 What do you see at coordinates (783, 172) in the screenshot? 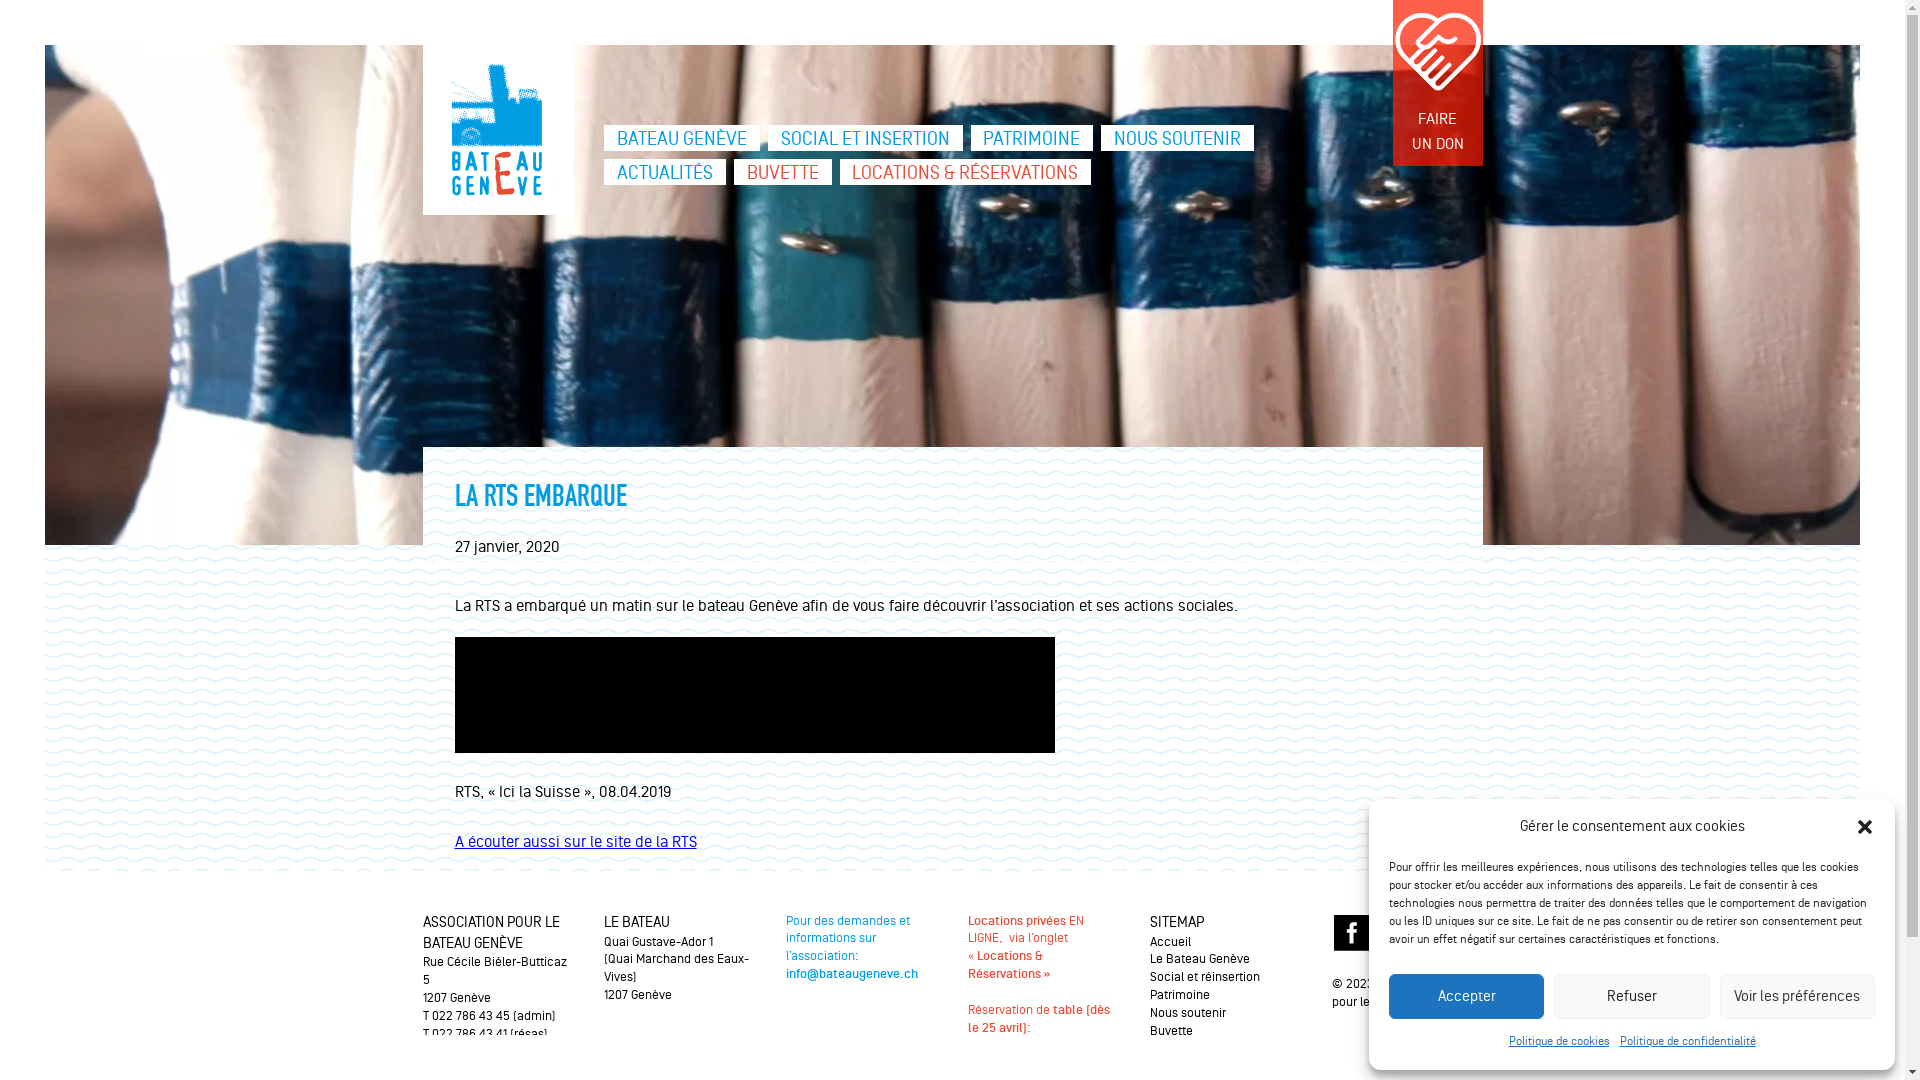
I see `BUVETTE` at bounding box center [783, 172].